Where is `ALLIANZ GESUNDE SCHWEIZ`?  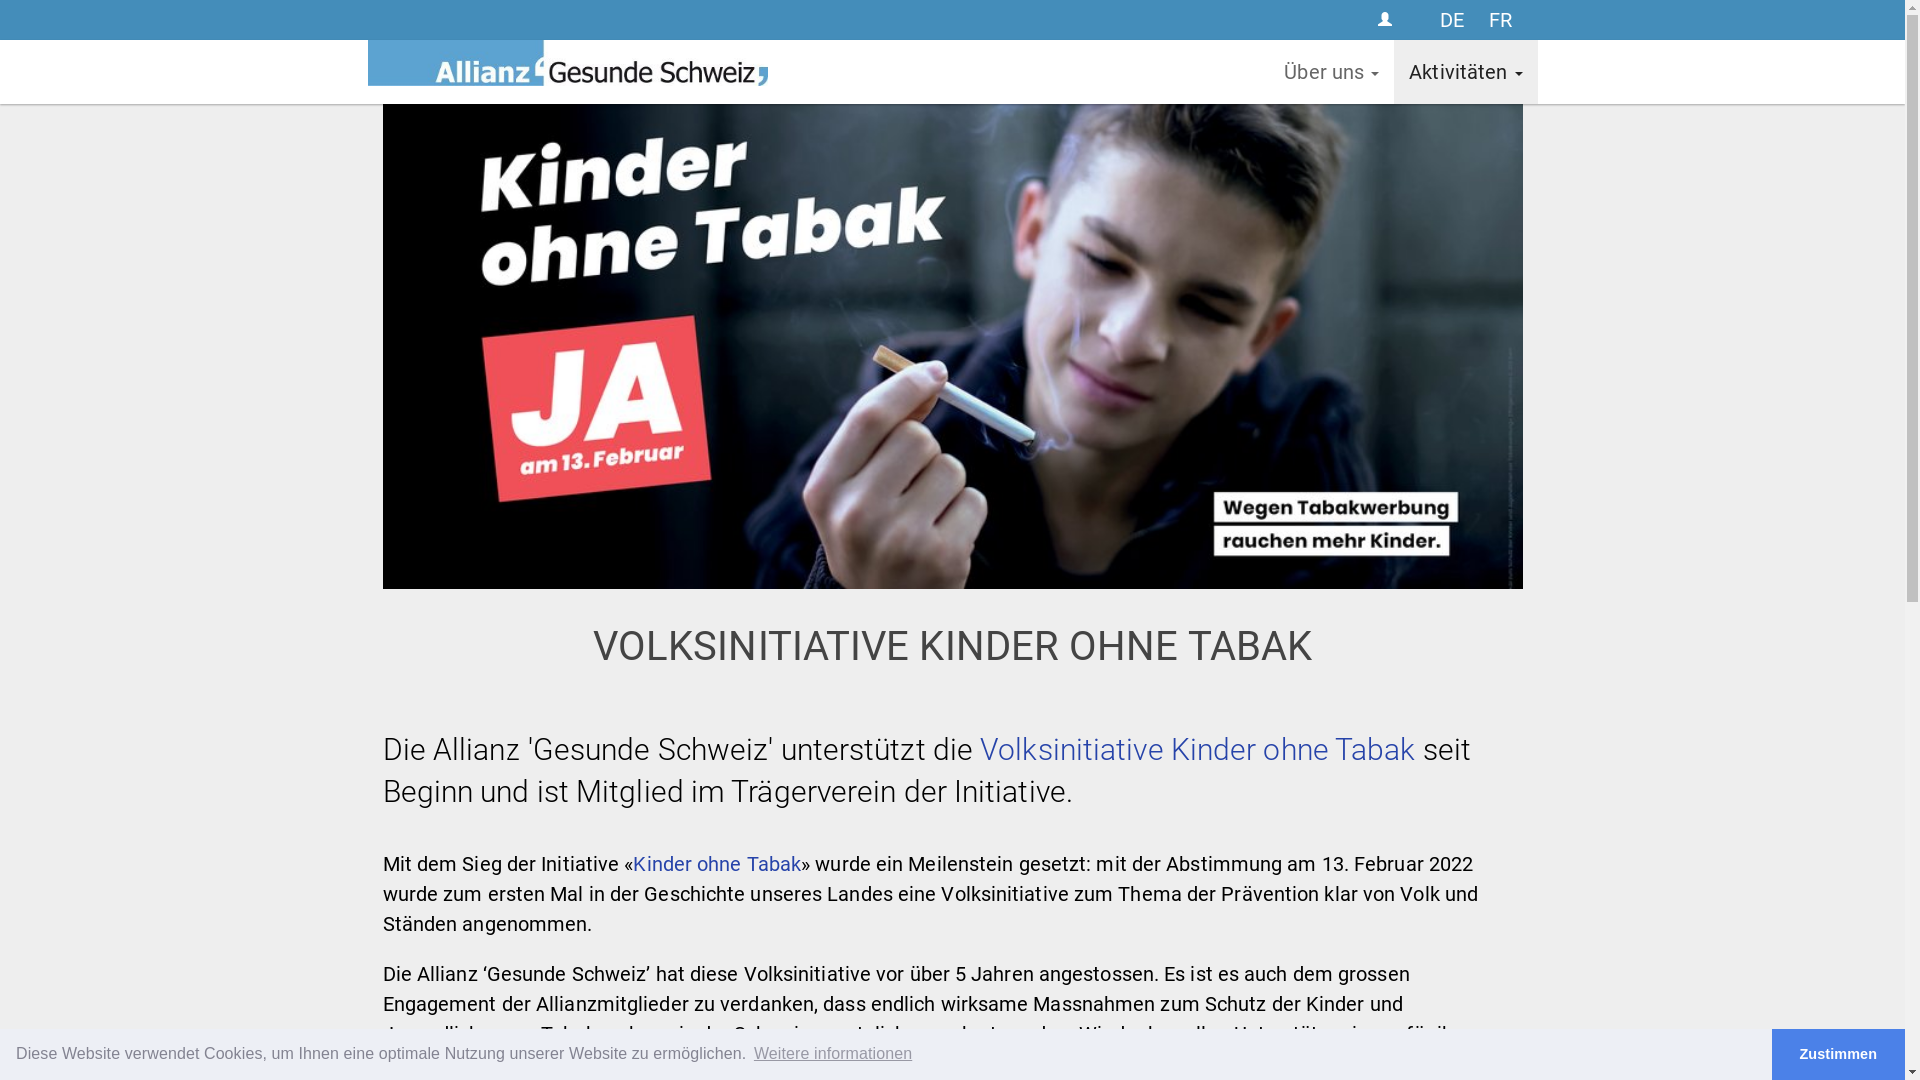
ALLIANZ GESUNDE SCHWEIZ is located at coordinates (568, 72).